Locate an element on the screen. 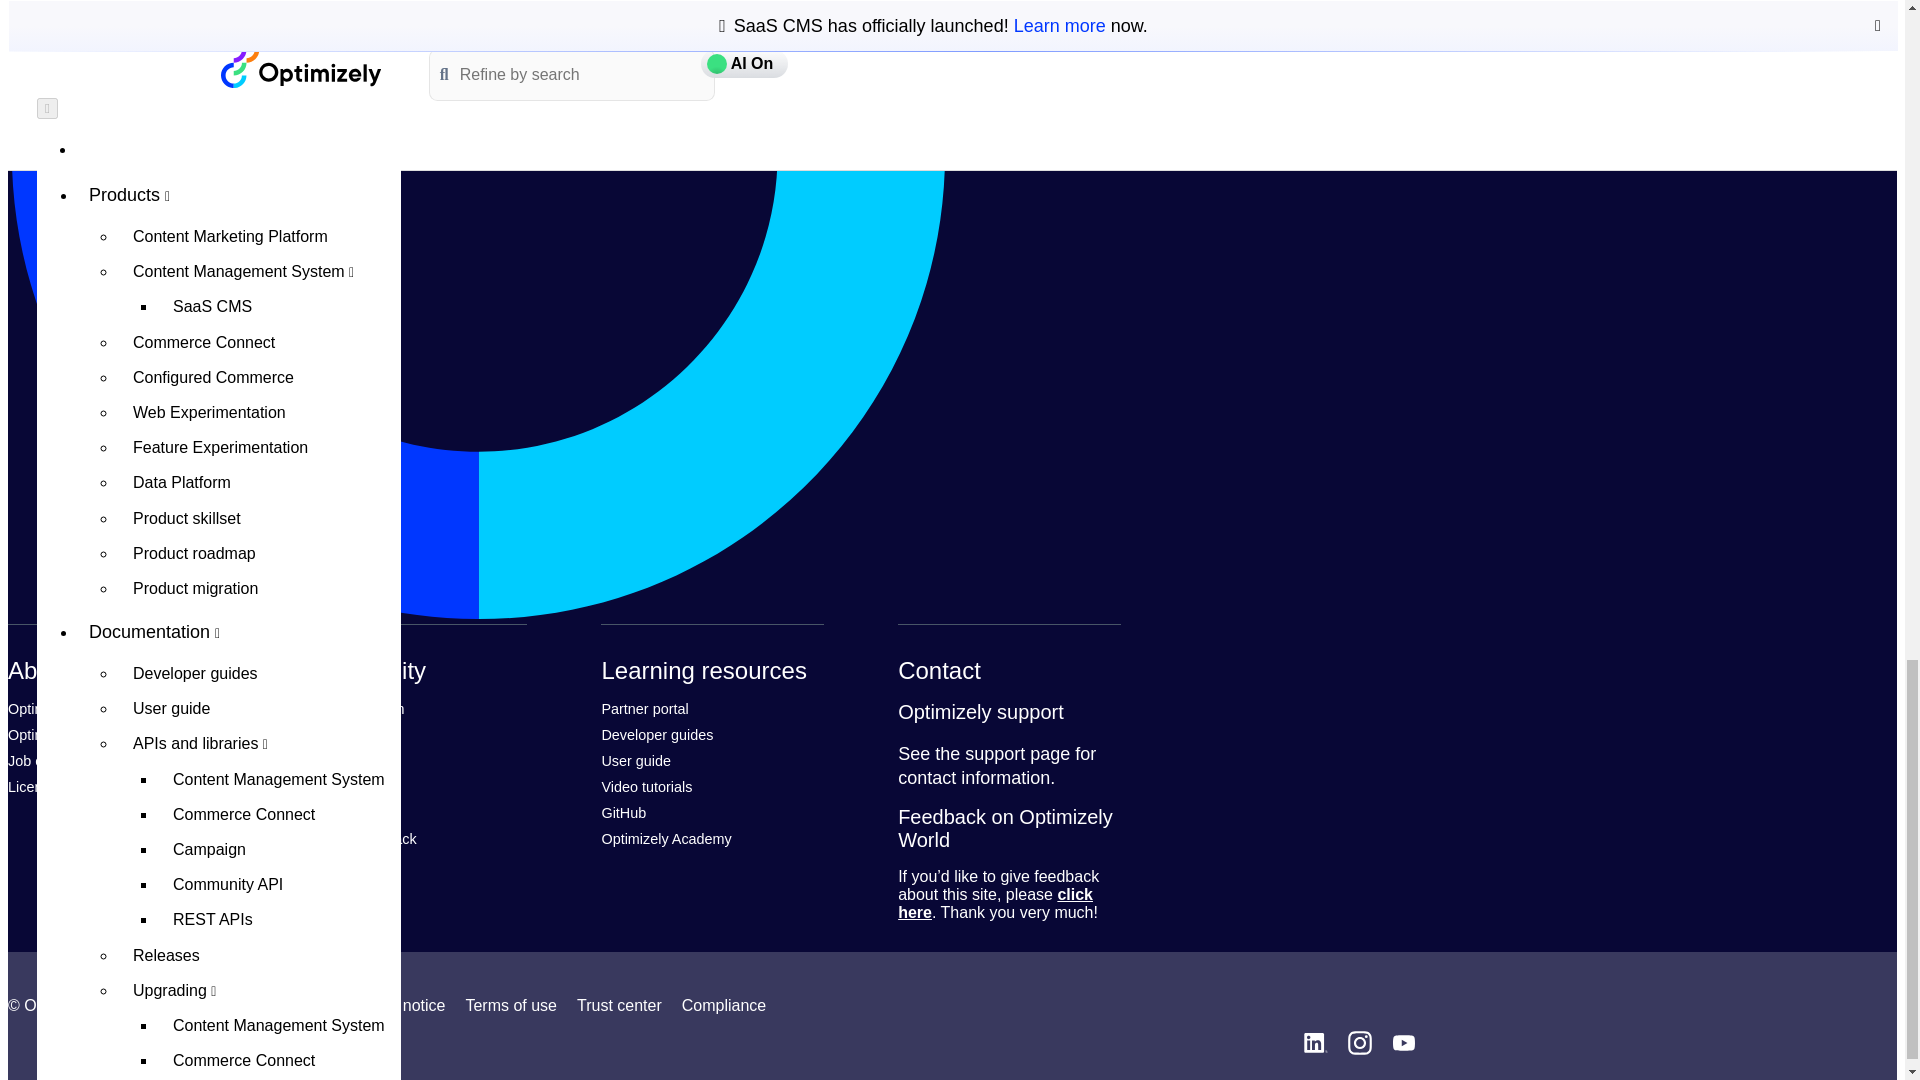 The width and height of the screenshot is (1920, 1080). OMVP program is located at coordinates (355, 708).